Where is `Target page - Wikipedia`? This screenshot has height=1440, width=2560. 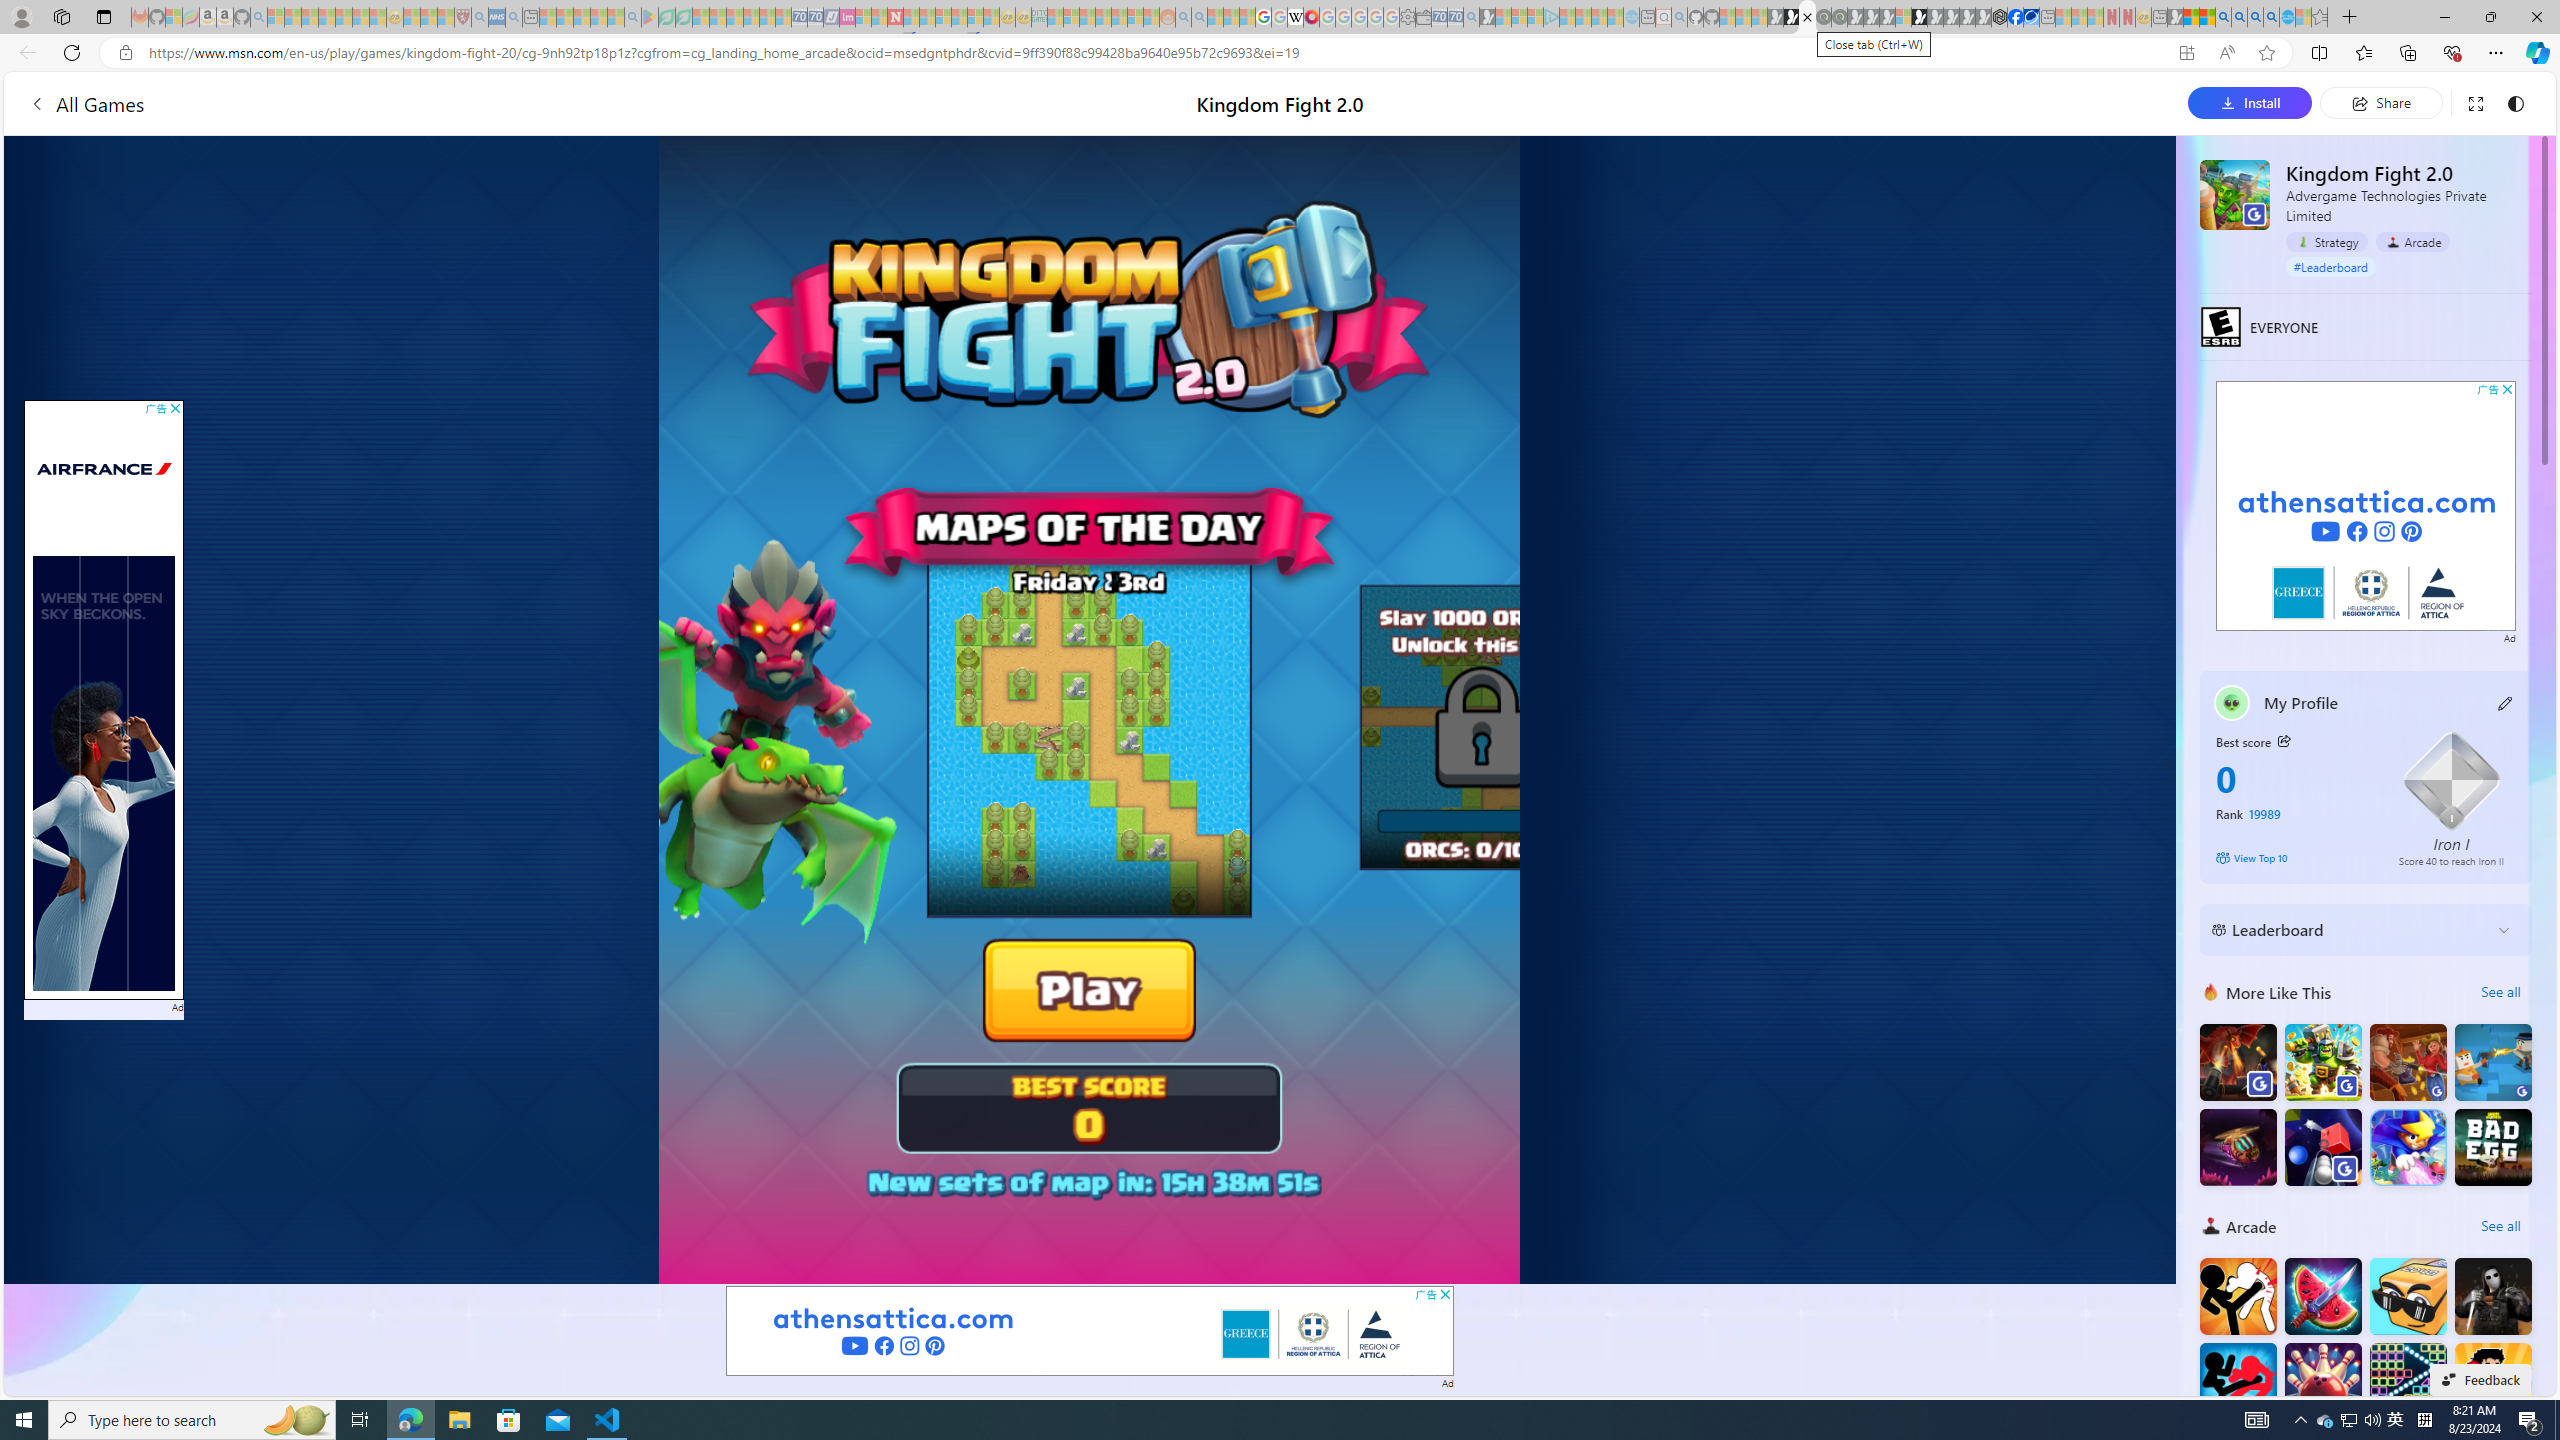 Target page - Wikipedia is located at coordinates (1295, 17).